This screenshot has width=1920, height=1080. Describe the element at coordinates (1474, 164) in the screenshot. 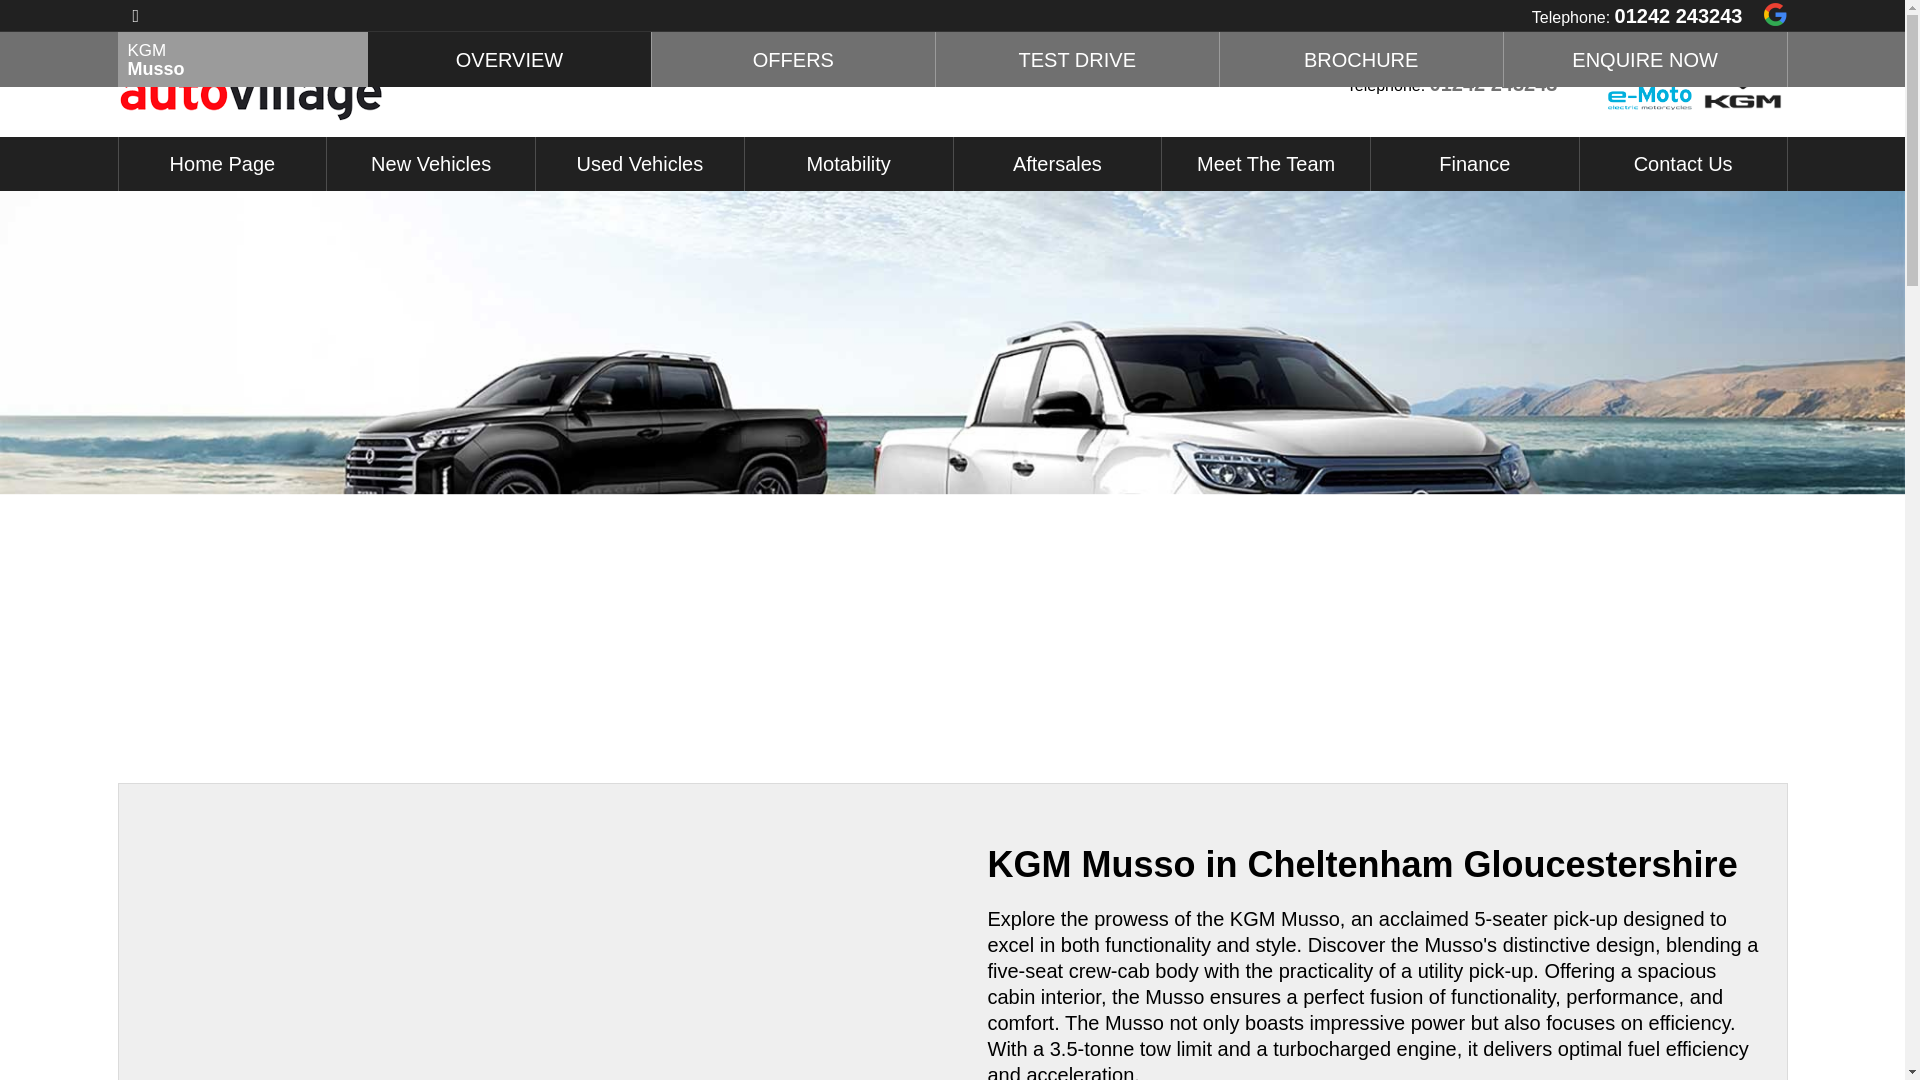

I see `Finance` at that location.